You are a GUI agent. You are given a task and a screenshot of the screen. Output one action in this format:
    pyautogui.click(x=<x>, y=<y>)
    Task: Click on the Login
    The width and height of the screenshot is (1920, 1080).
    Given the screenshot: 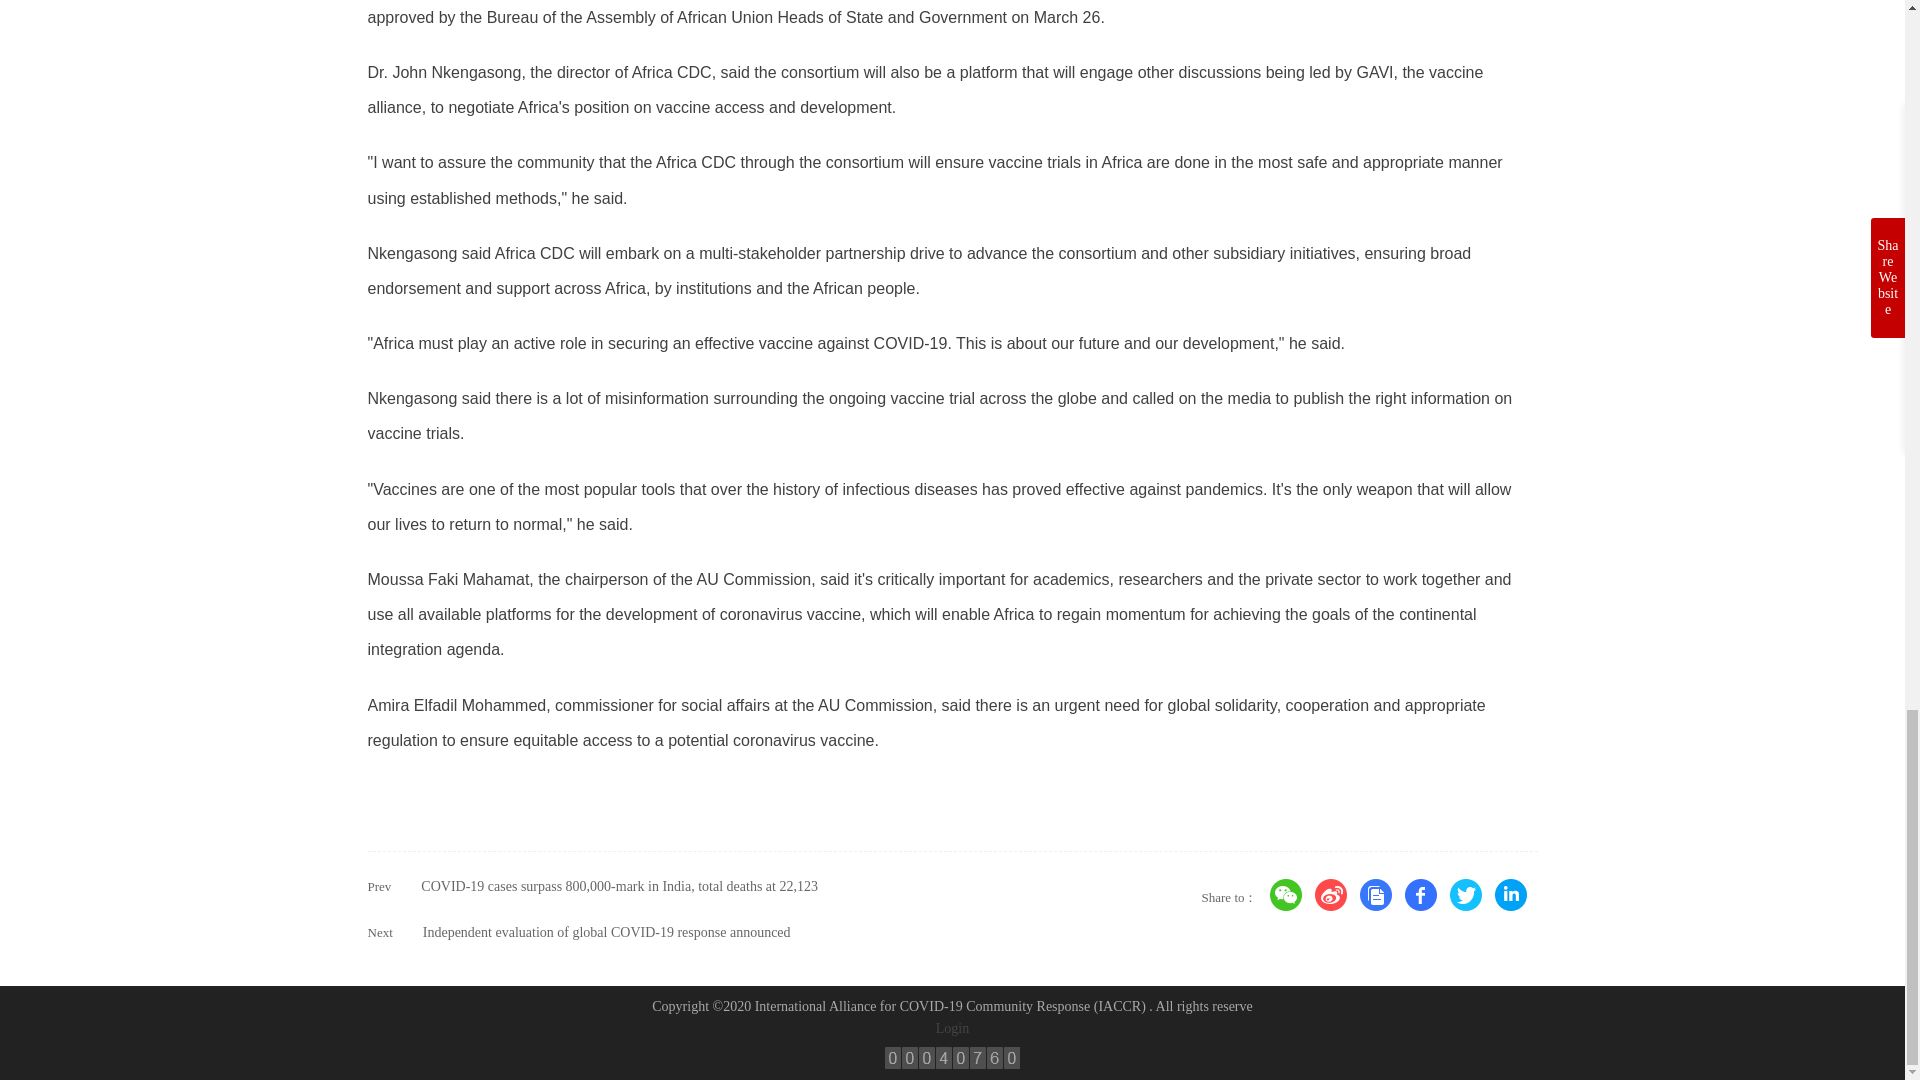 What is the action you would take?
    pyautogui.click(x=952, y=1028)
    